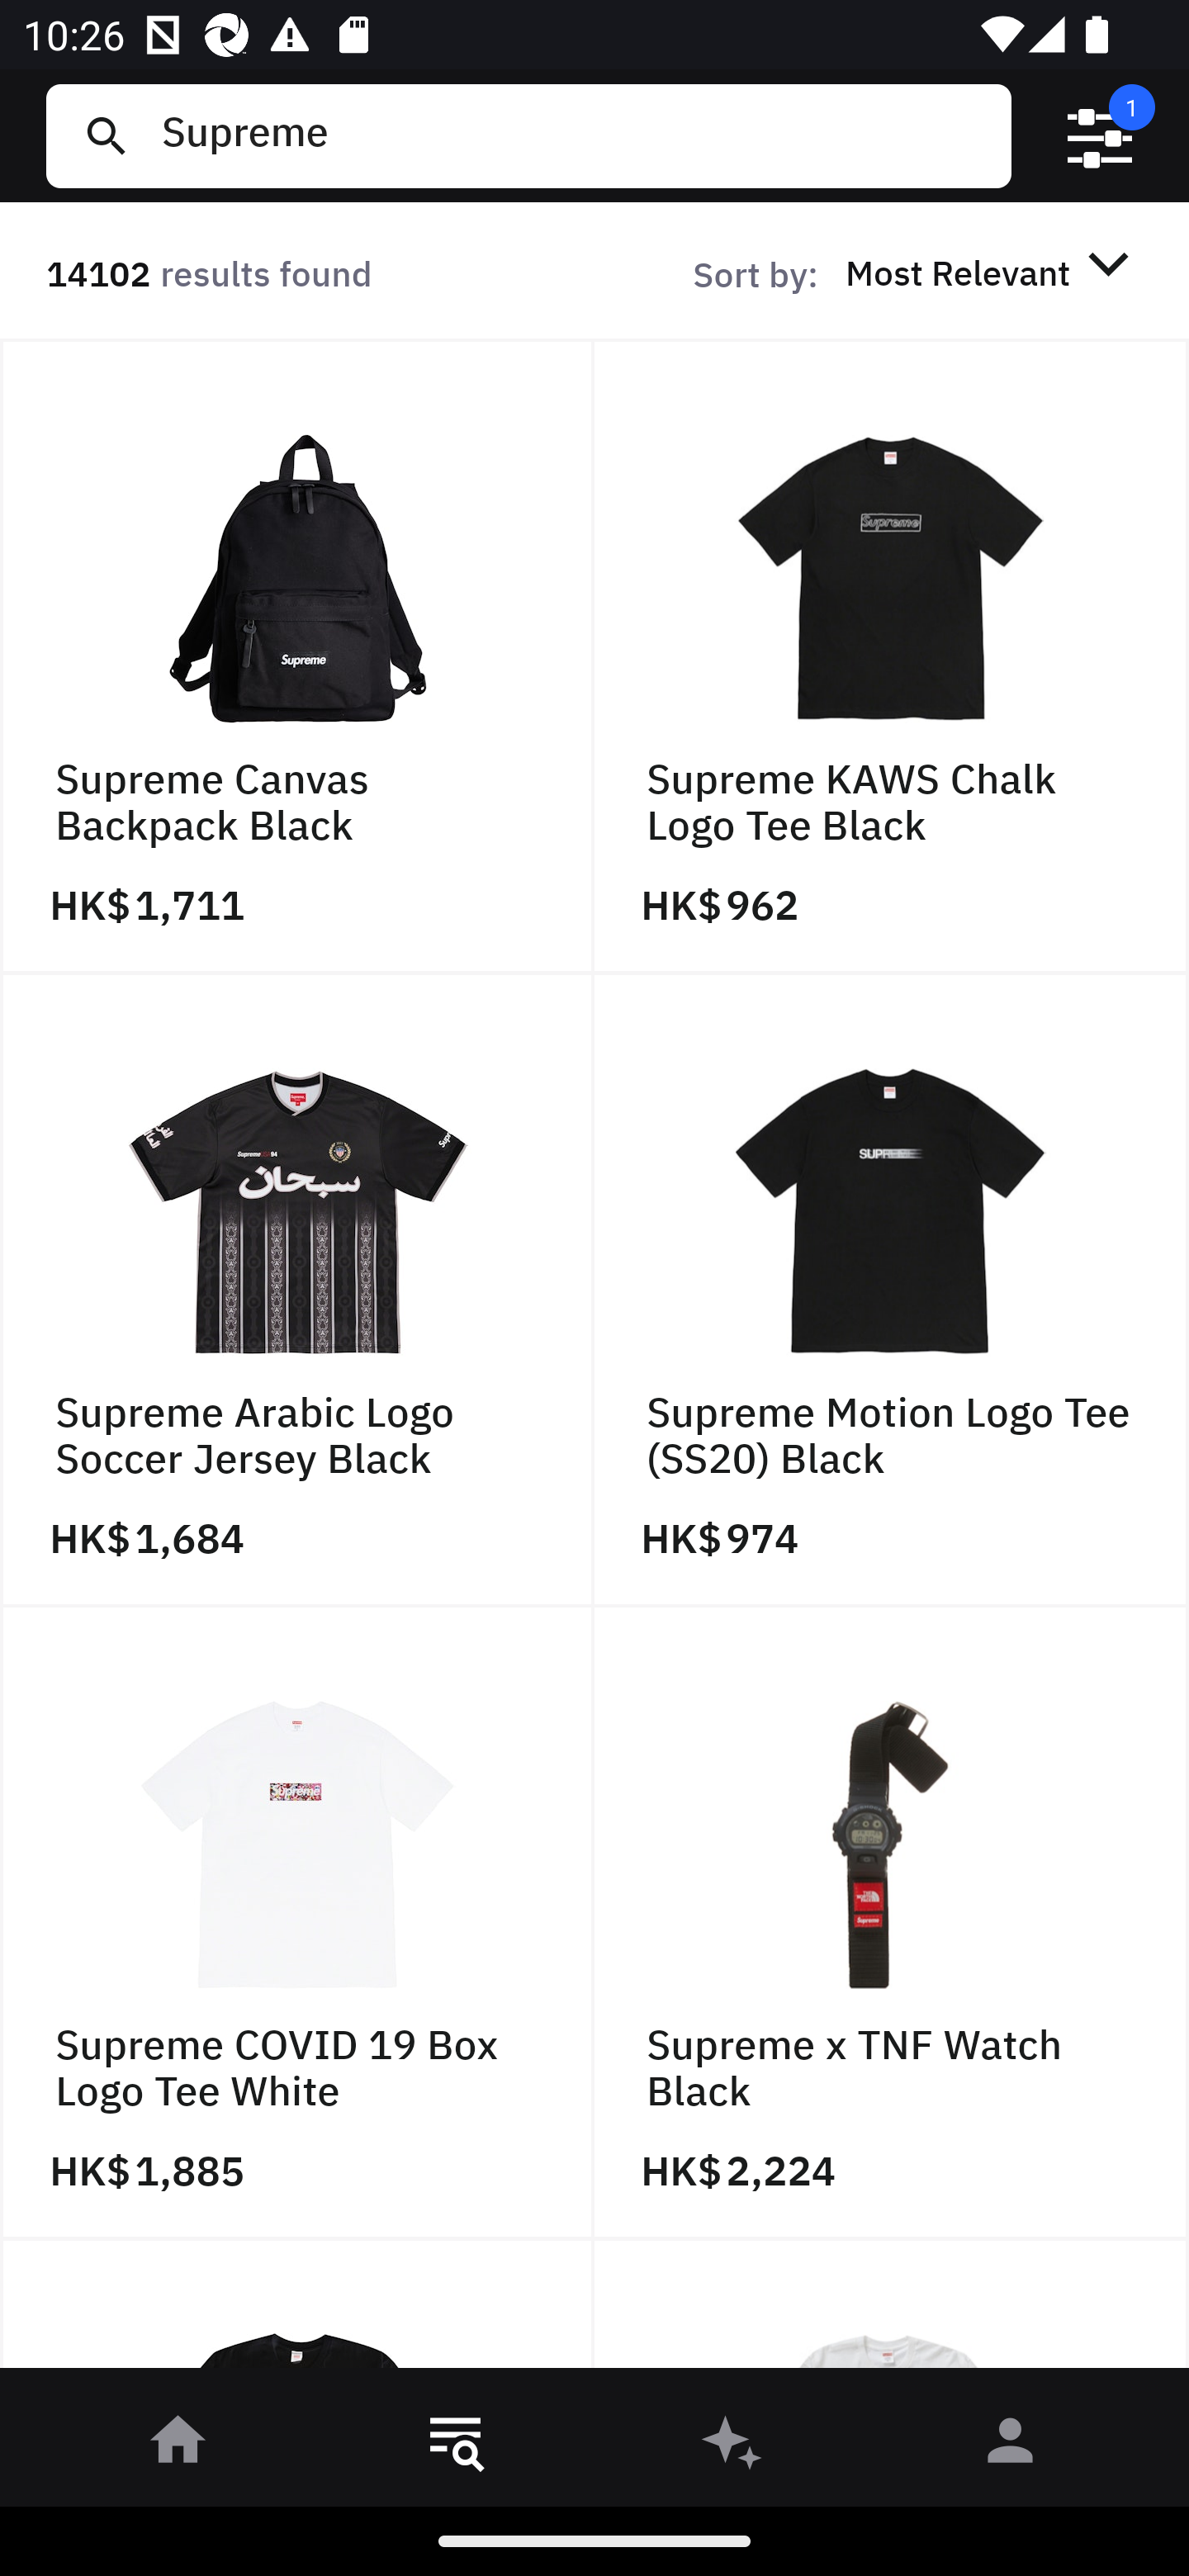 This screenshot has height=2576, width=1189. I want to click on Supreme Canvas Backpack Black HK$ 1,711, so click(297, 656).